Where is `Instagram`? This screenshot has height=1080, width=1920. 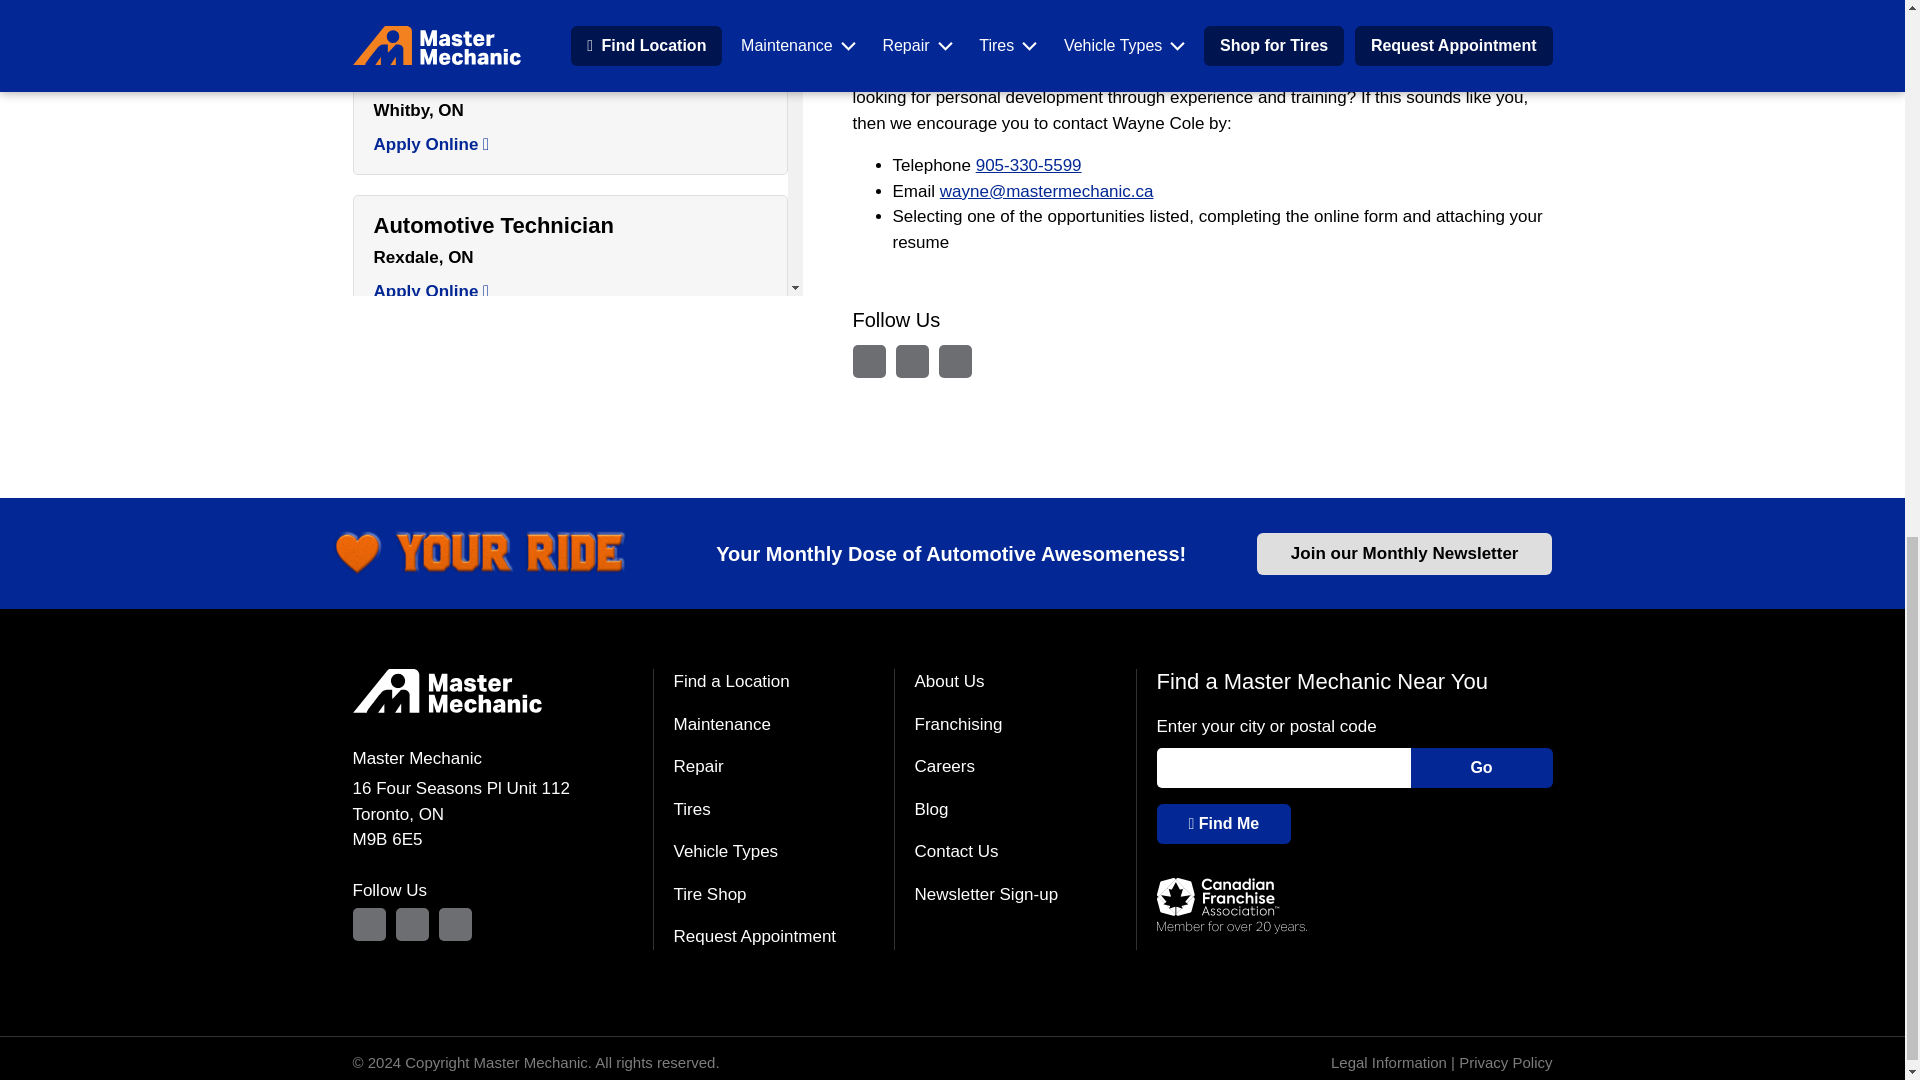
Instagram is located at coordinates (868, 361).